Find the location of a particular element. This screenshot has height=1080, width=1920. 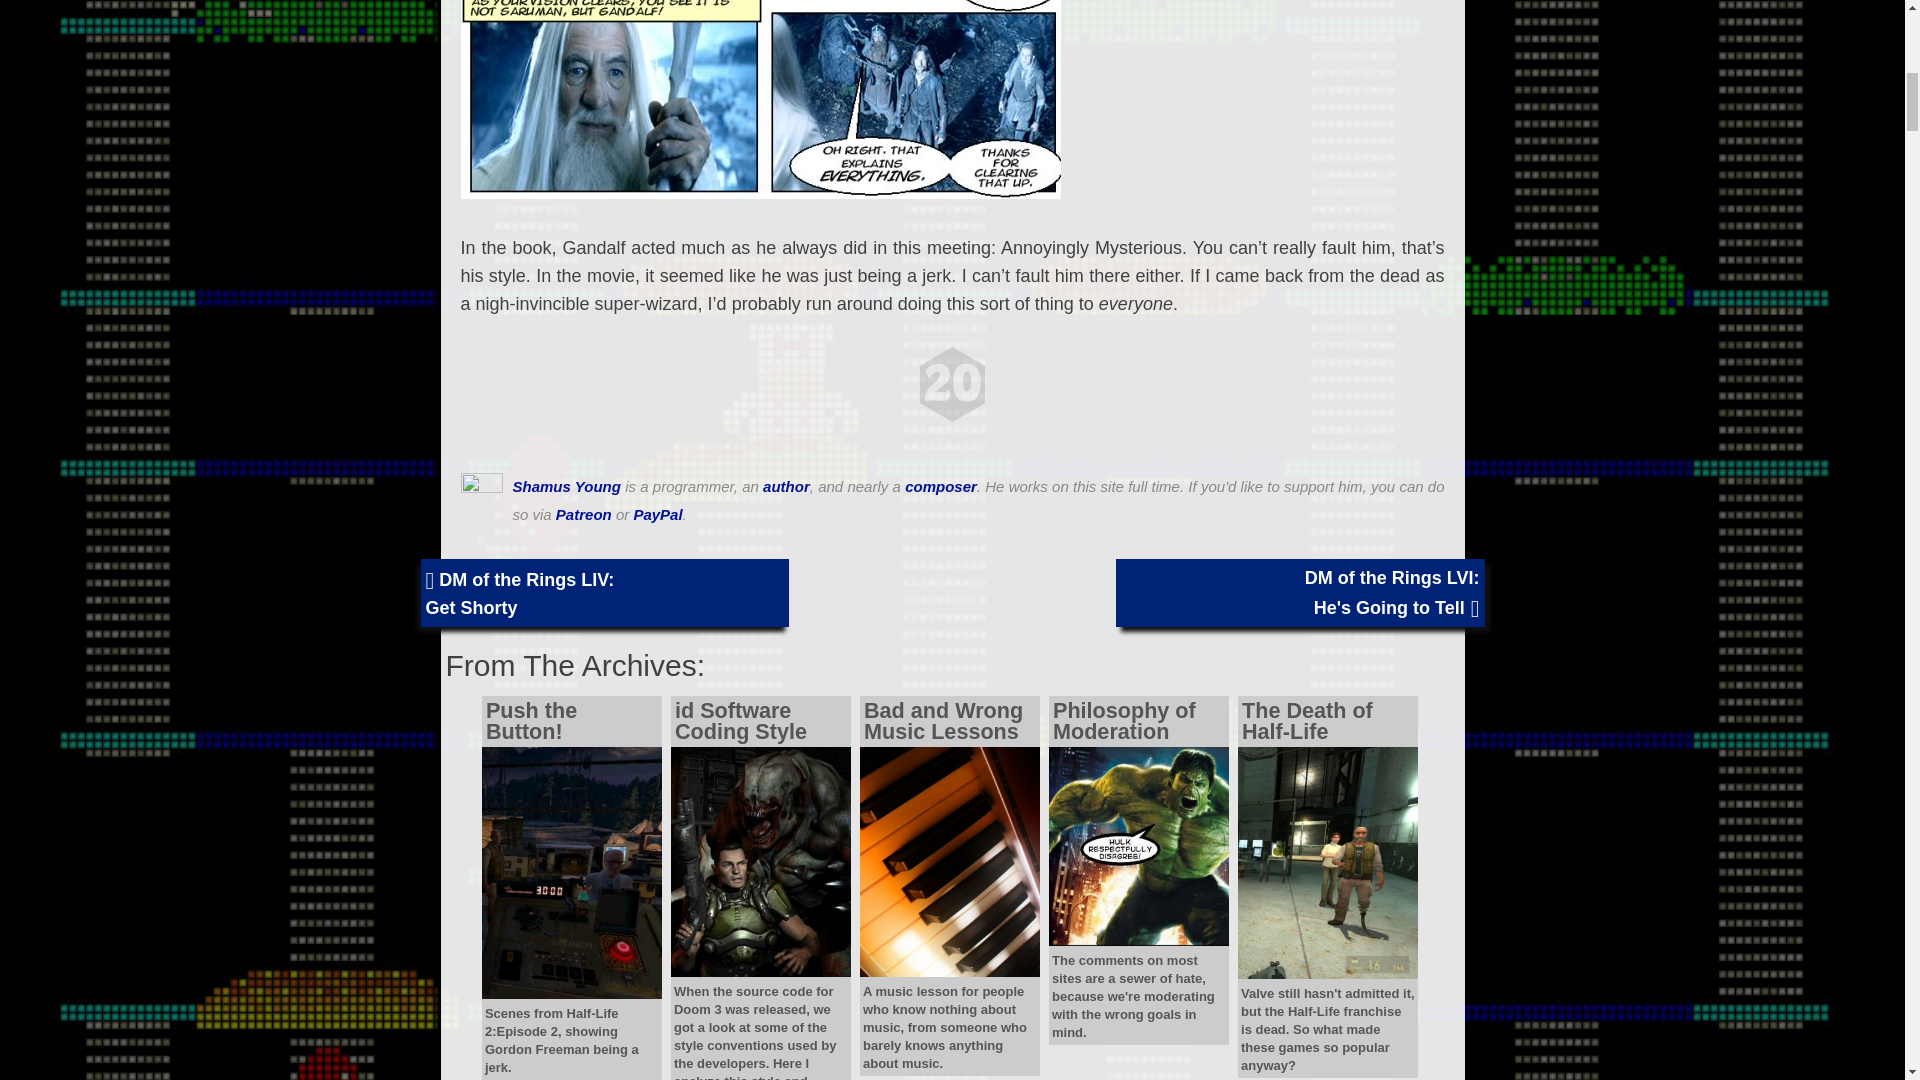

Philosophy of Moderation is located at coordinates (1138, 704).